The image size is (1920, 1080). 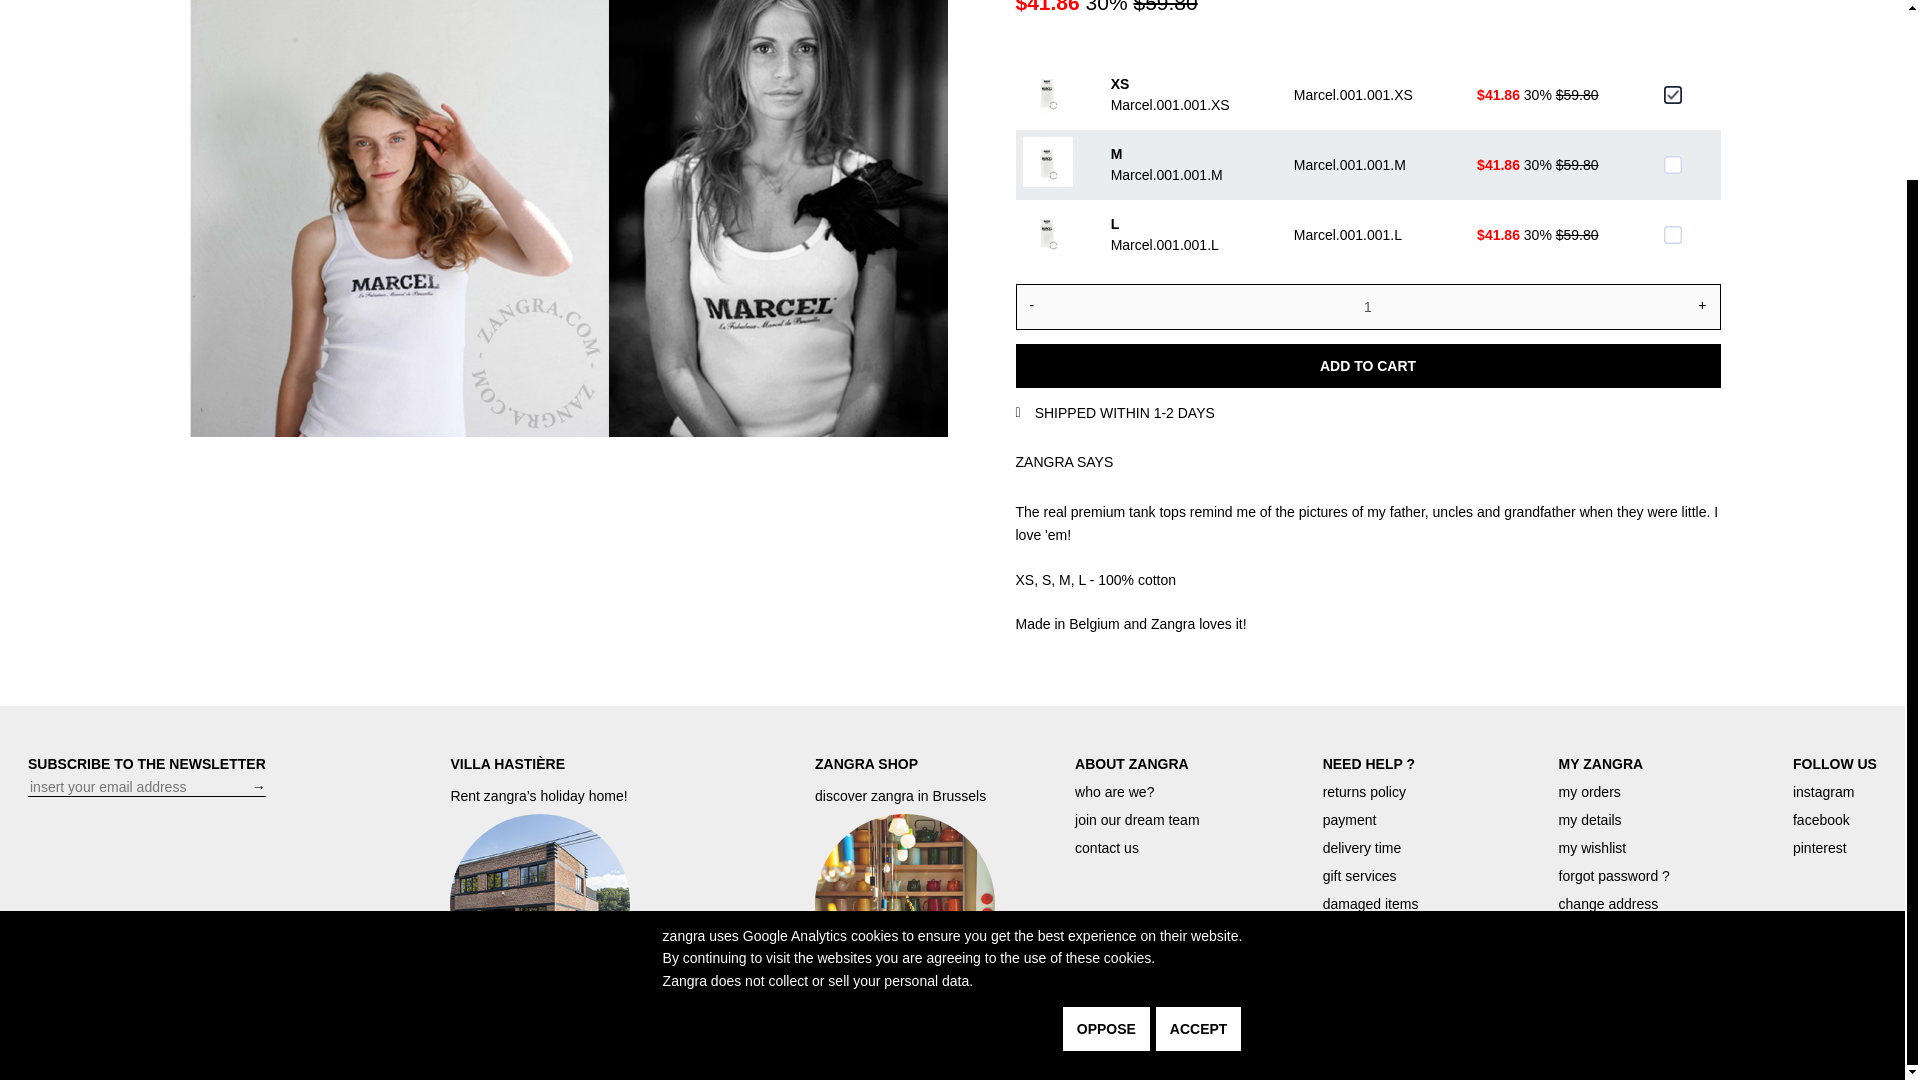 What do you see at coordinates (1370, 904) in the screenshot?
I see `damaged items` at bounding box center [1370, 904].